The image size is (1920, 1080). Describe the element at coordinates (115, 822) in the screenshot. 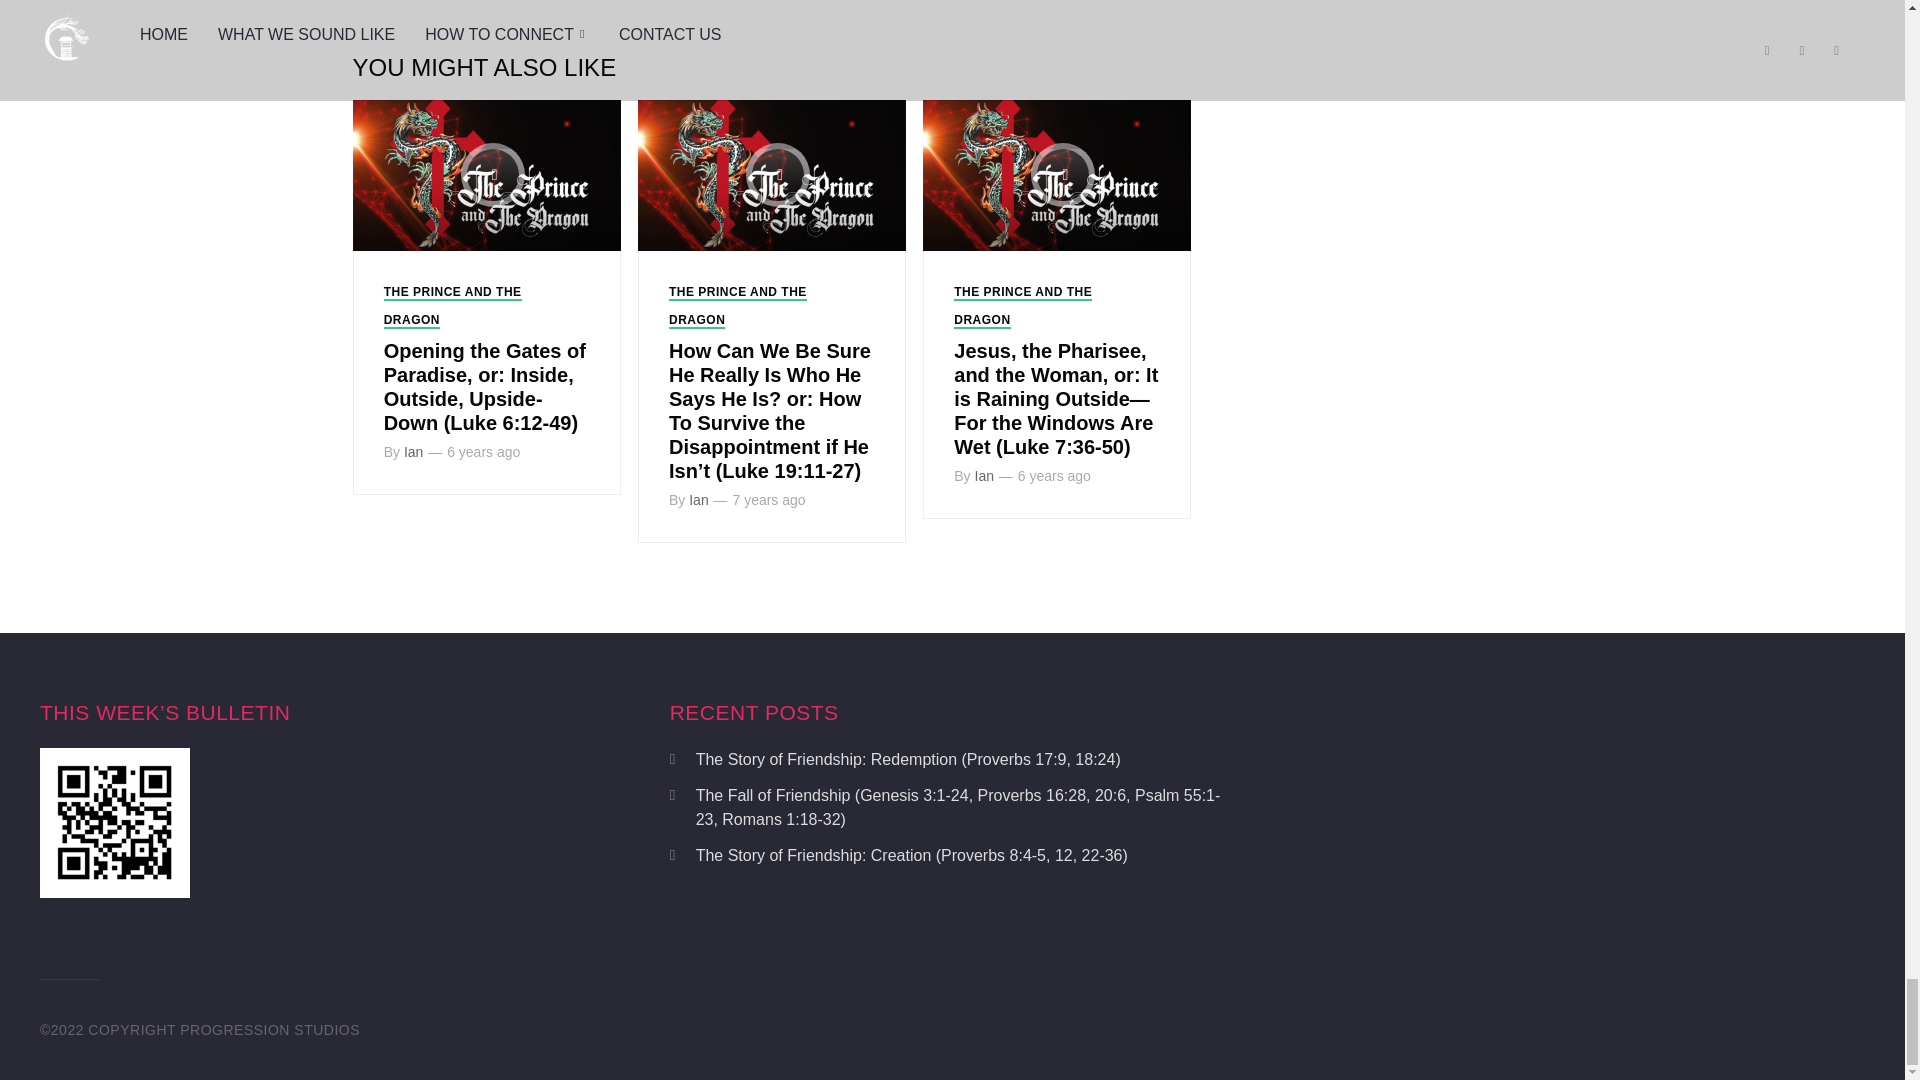

I see `This Week's Bulletin` at that location.